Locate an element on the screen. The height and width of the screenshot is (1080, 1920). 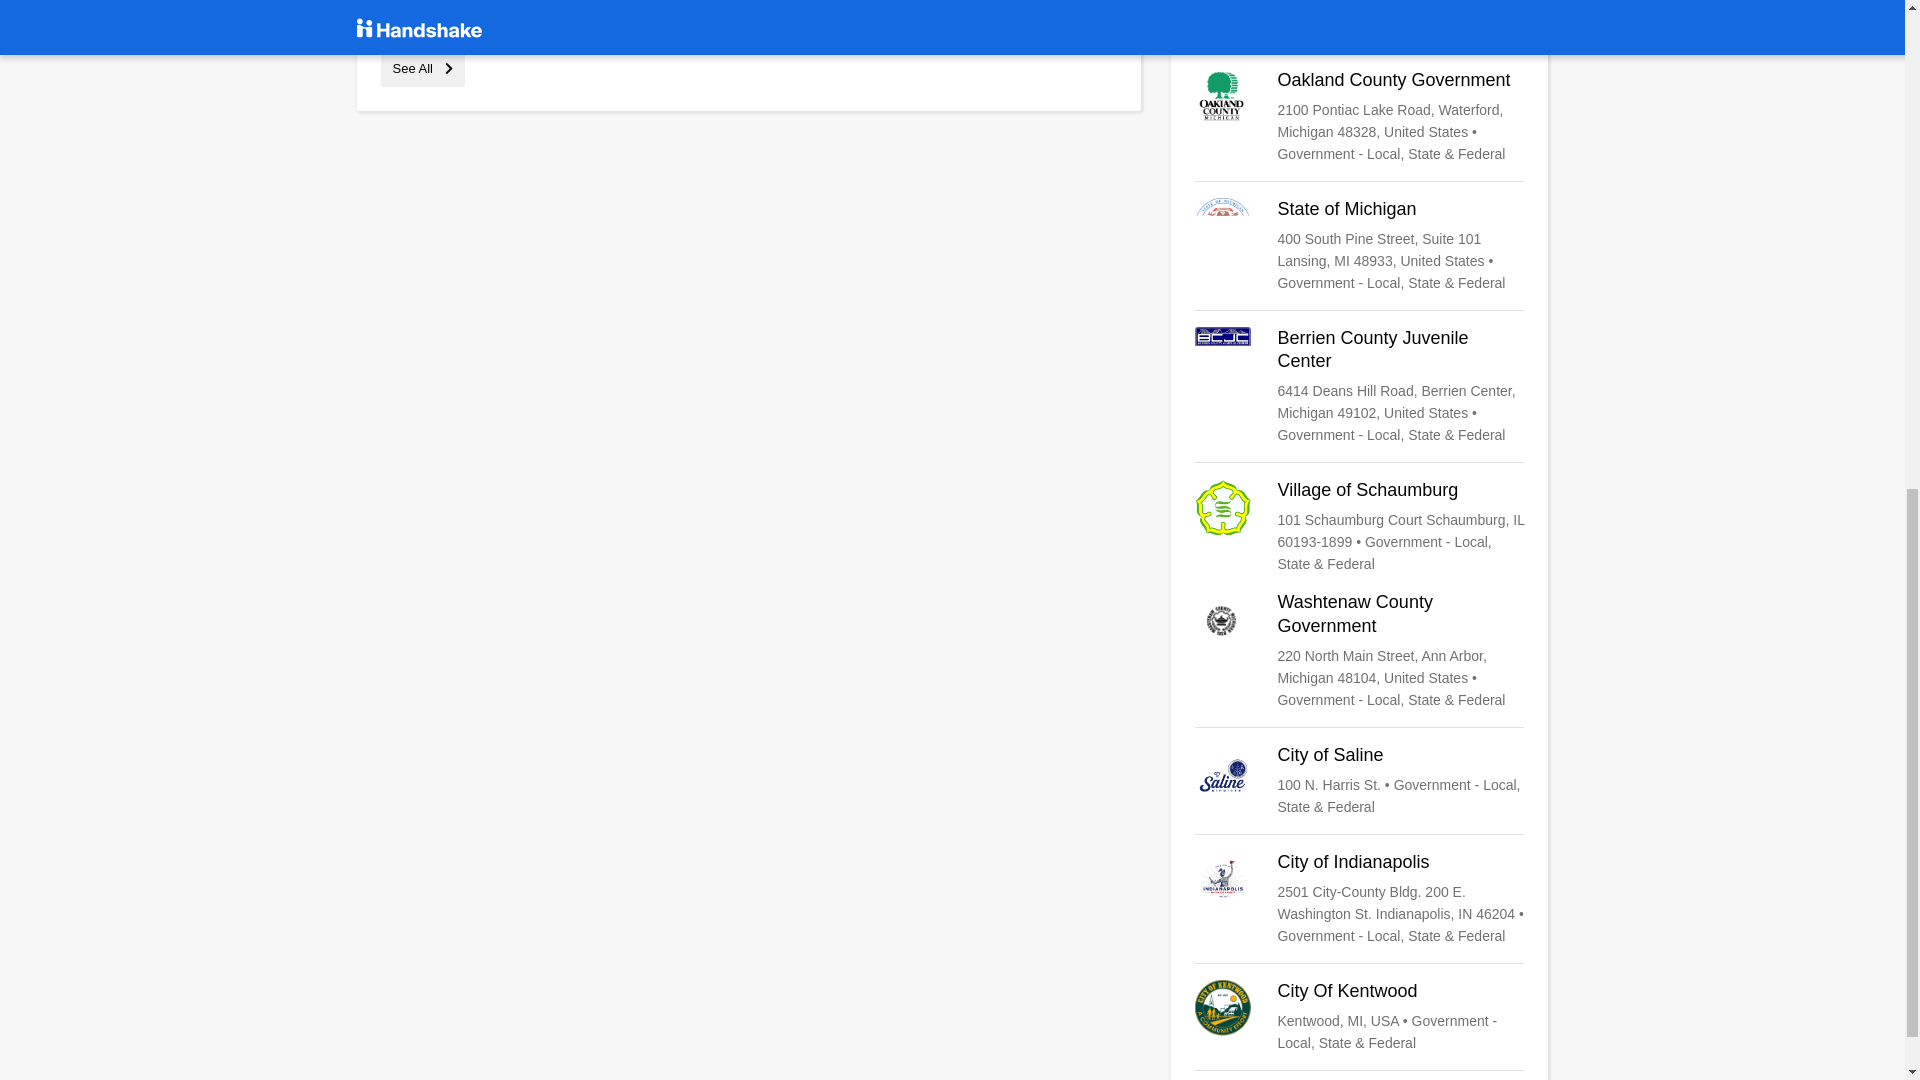
State of Michigan is located at coordinates (1359, 245).